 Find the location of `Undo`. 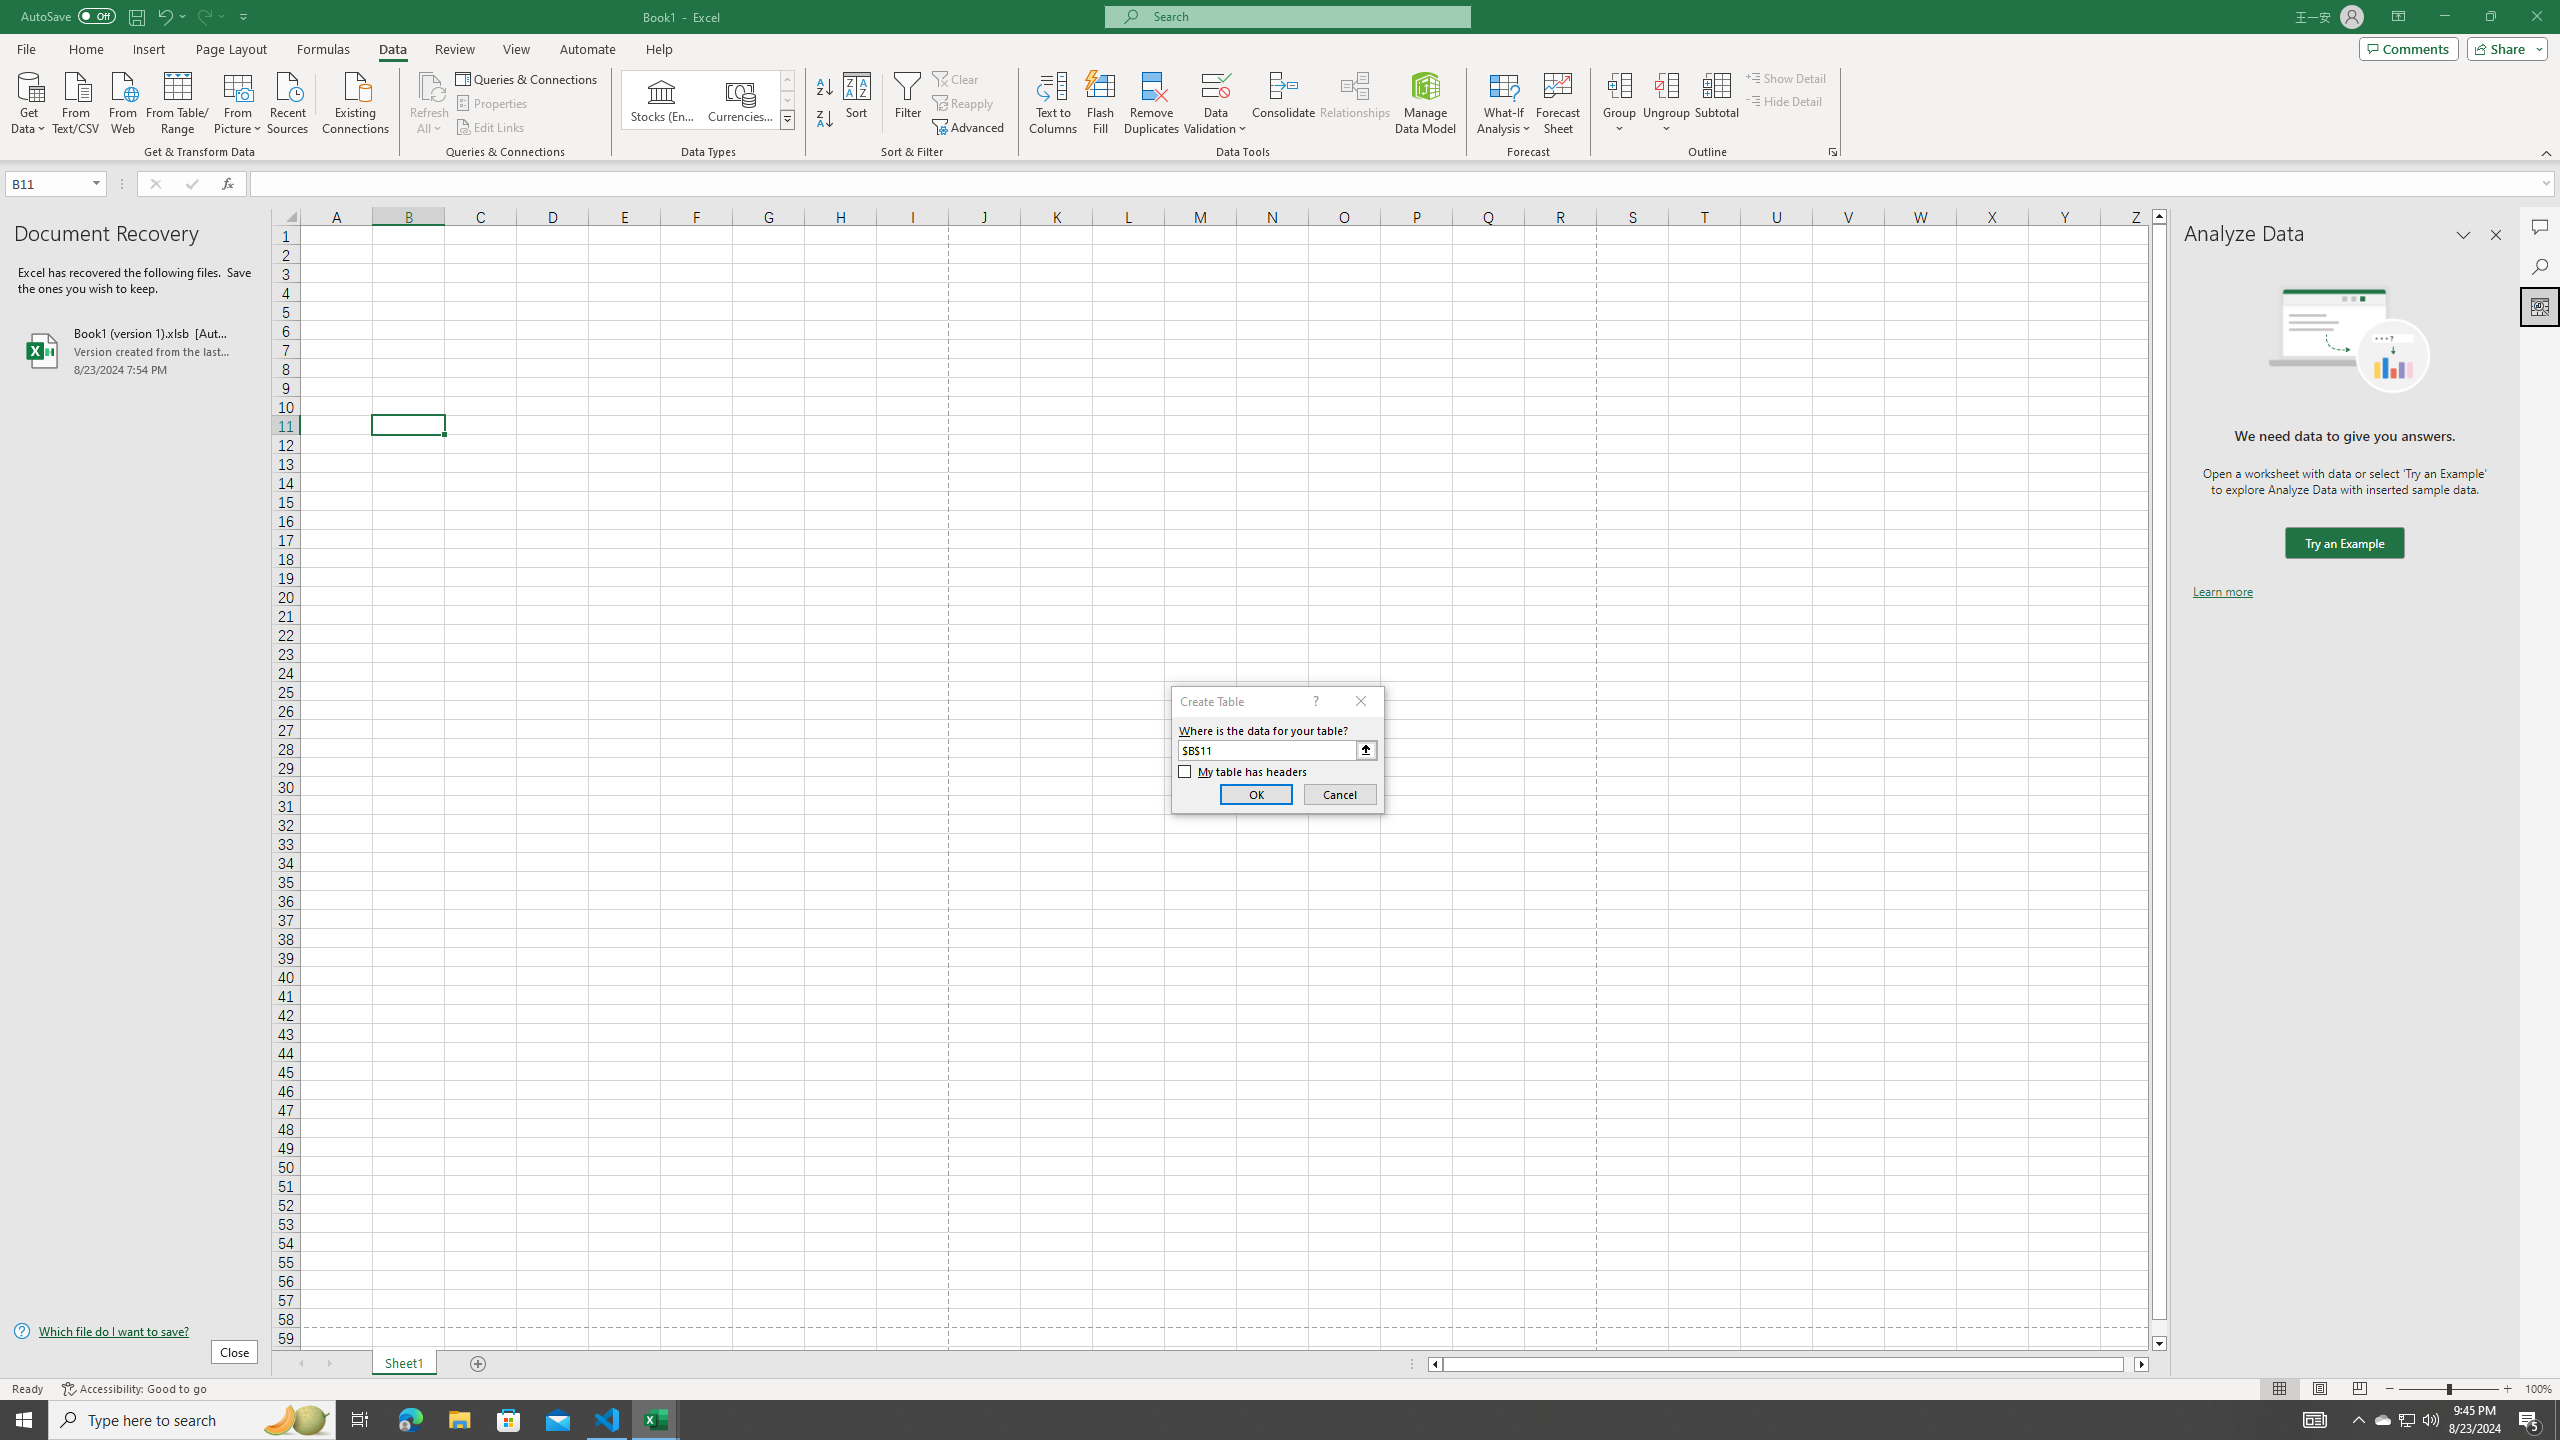

Undo is located at coordinates (170, 16).